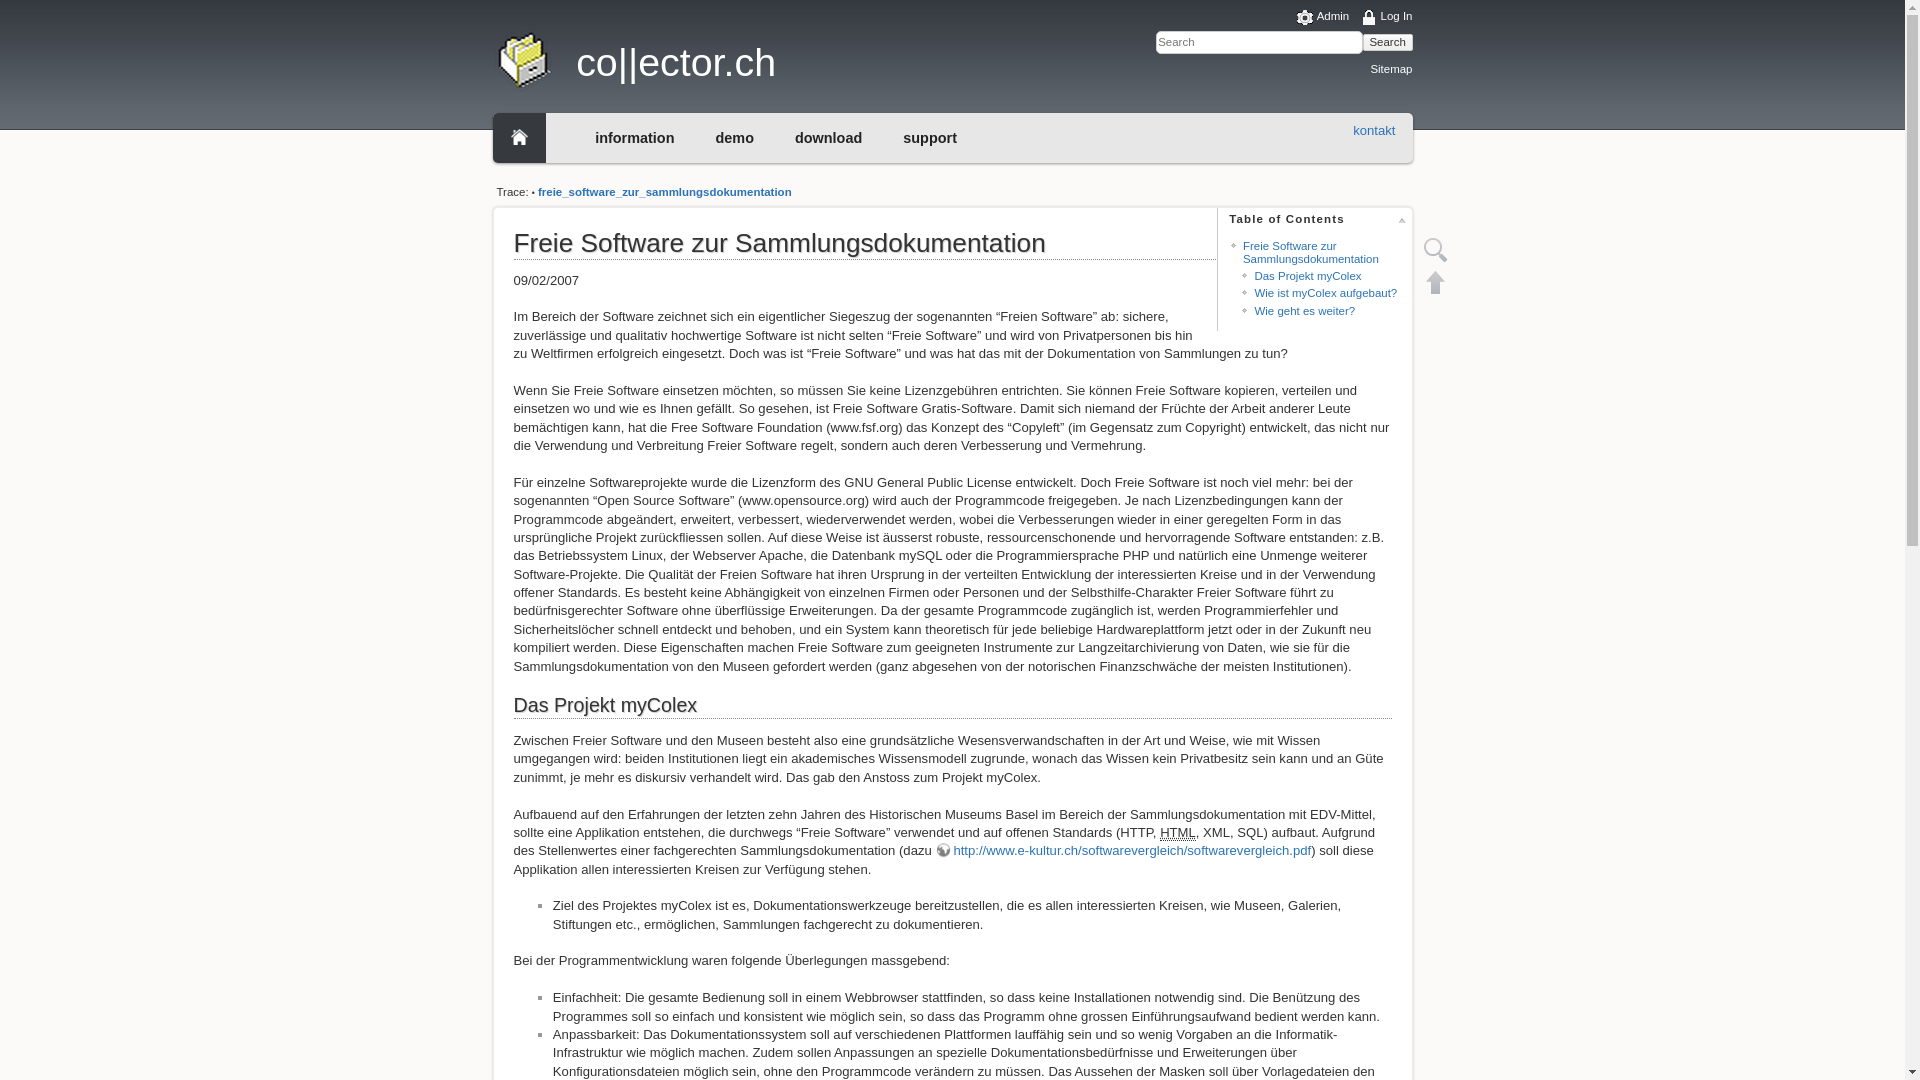  Describe the element at coordinates (634, 138) in the screenshot. I see `information` at that location.